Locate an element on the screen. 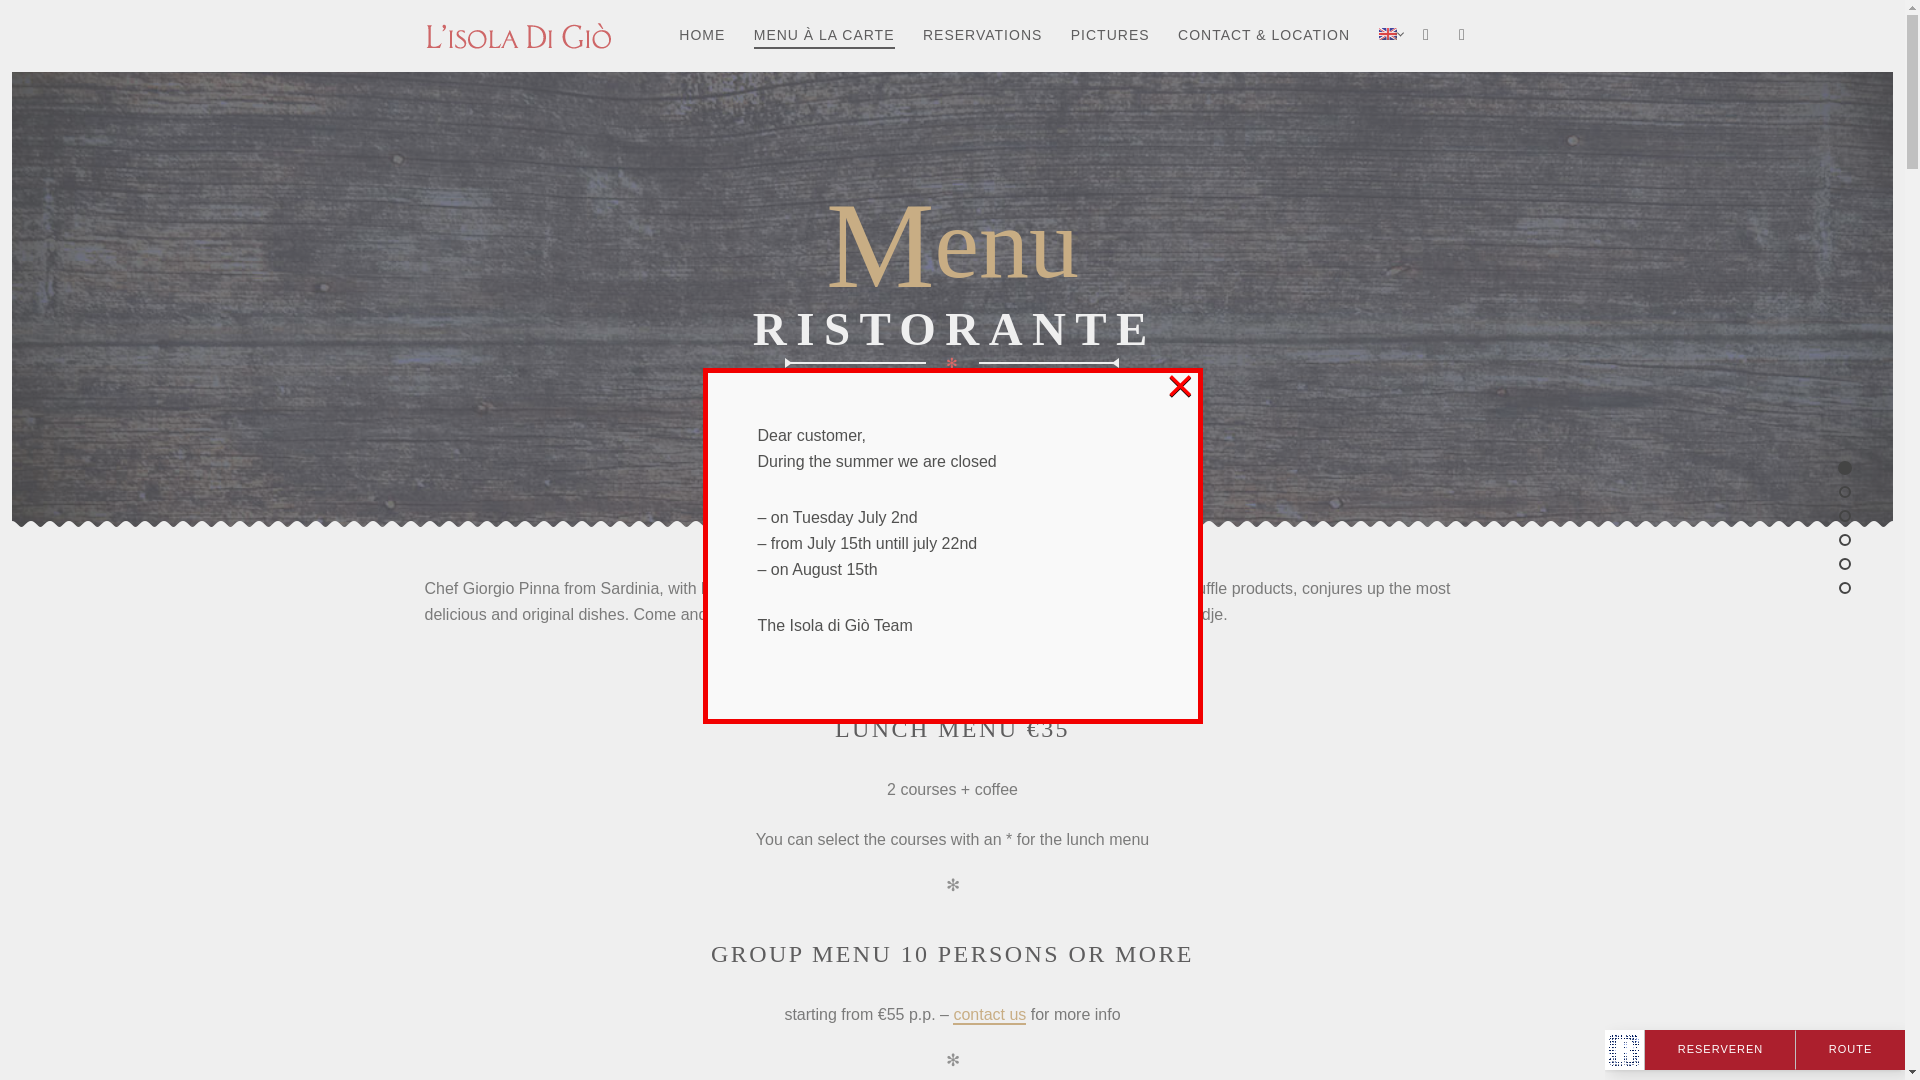 The height and width of the screenshot is (1080, 1920). HOME is located at coordinates (702, 34).